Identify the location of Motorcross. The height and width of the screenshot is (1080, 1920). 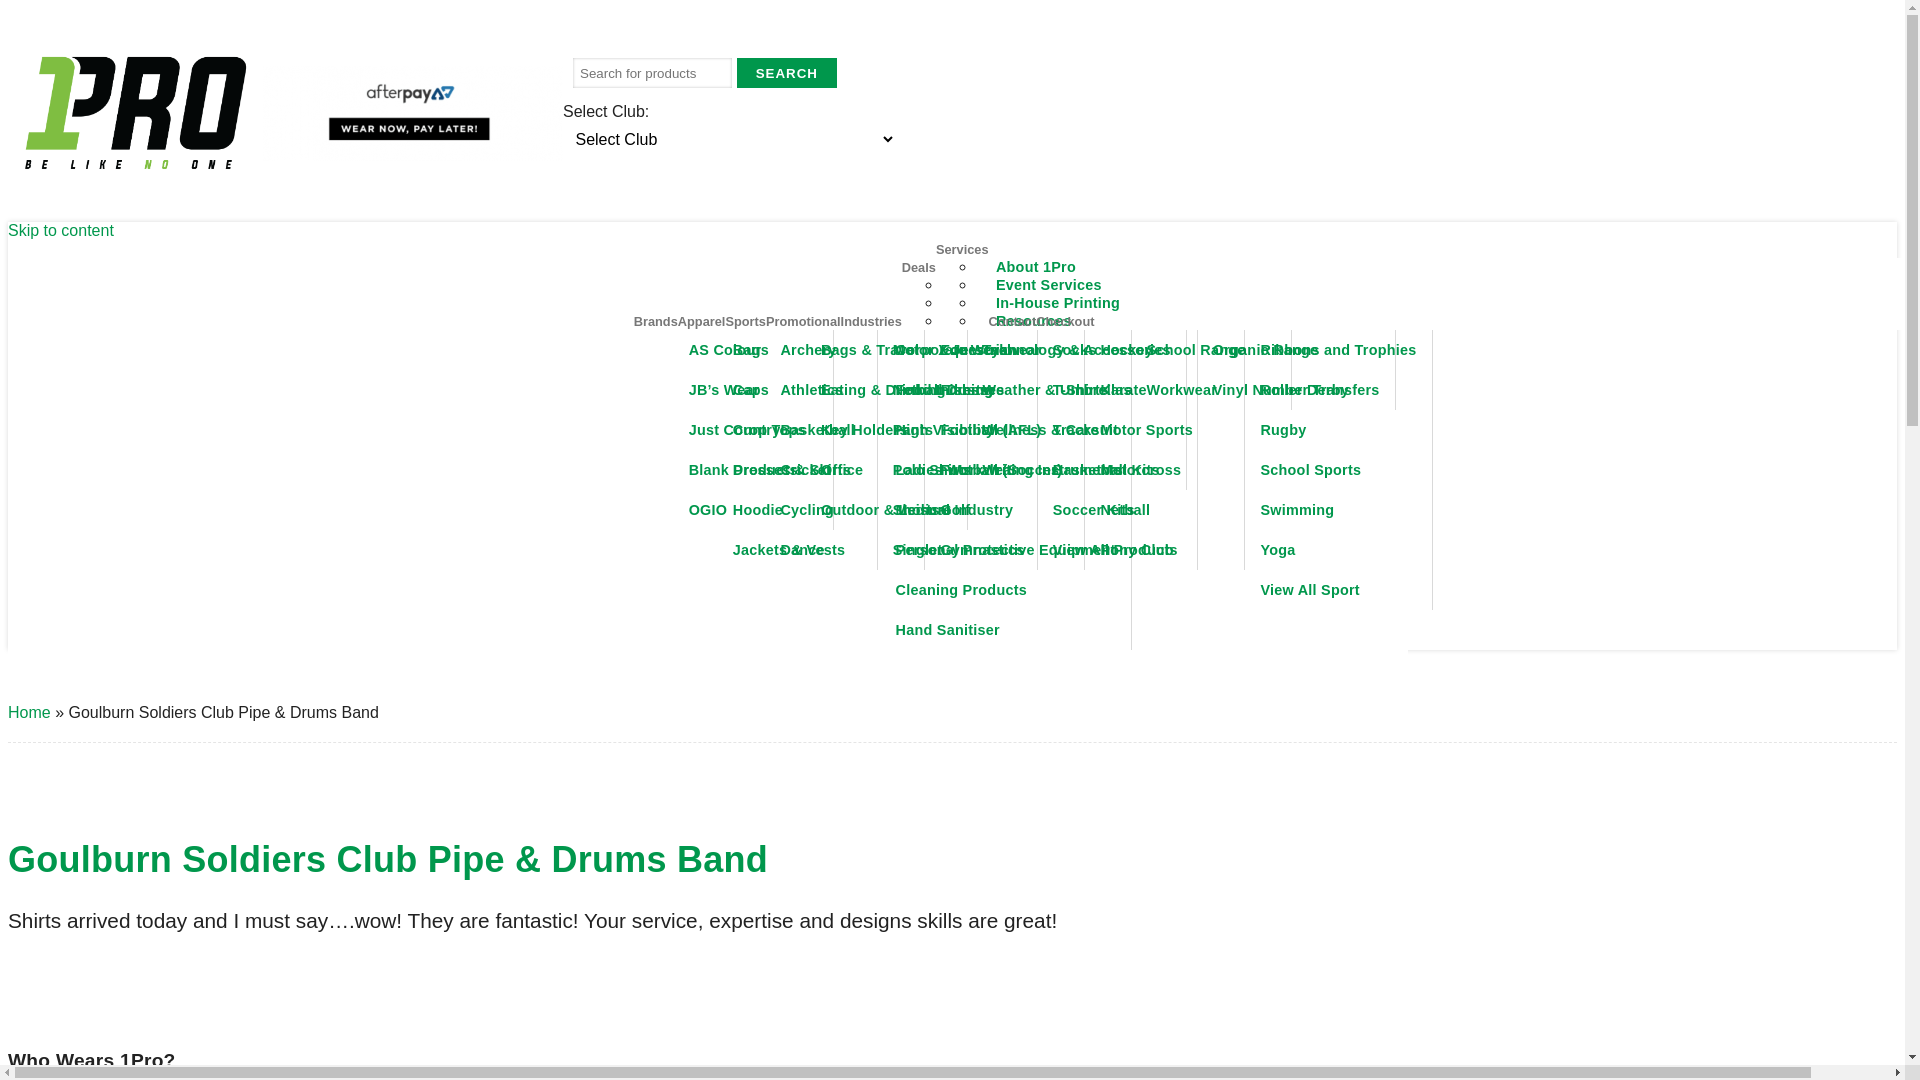
(1164, 470).